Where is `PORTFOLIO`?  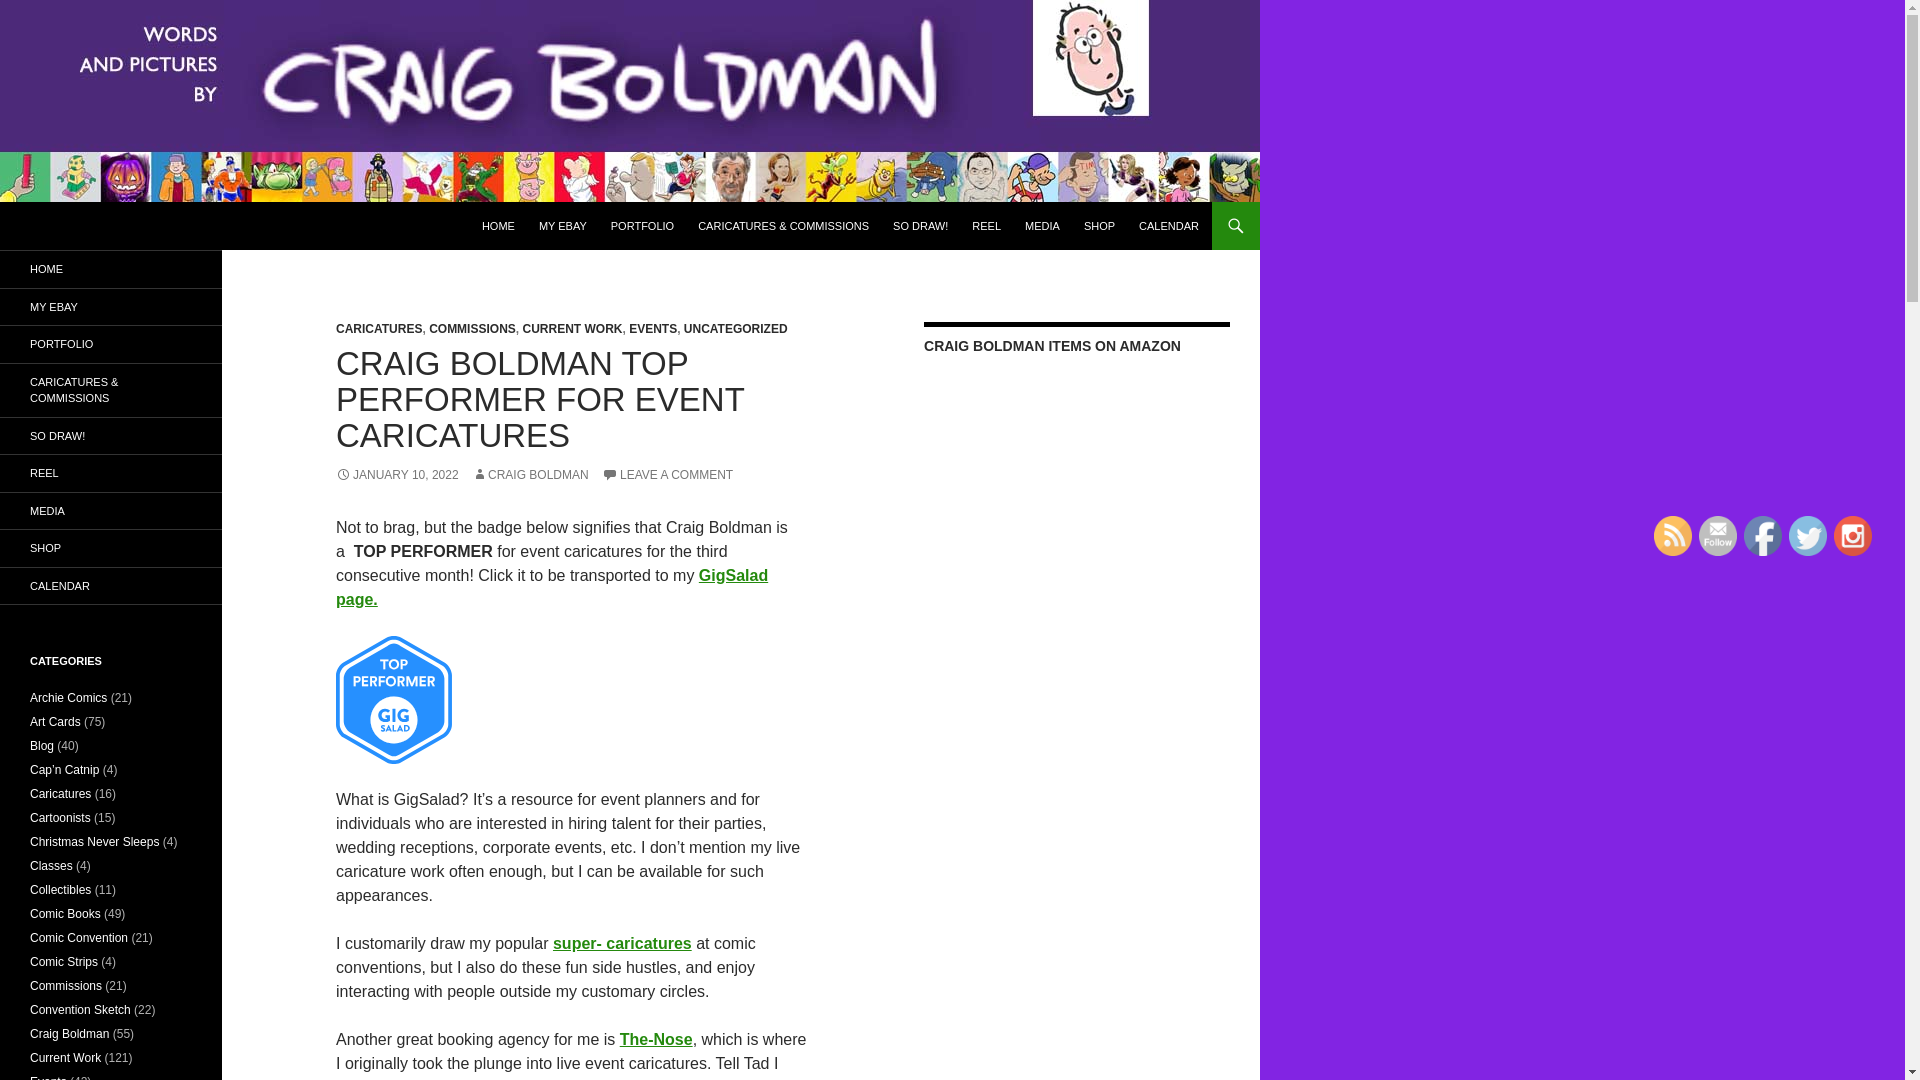 PORTFOLIO is located at coordinates (642, 225).